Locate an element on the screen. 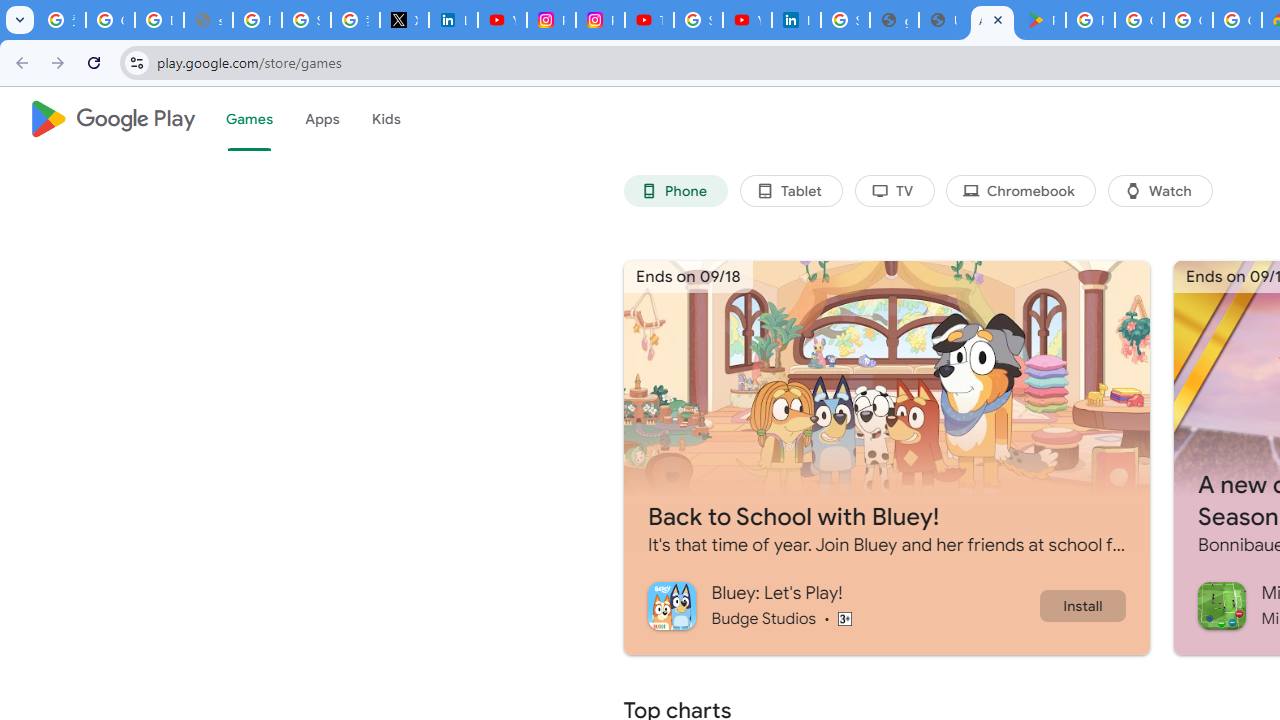  Kids is located at coordinates (386, 119).